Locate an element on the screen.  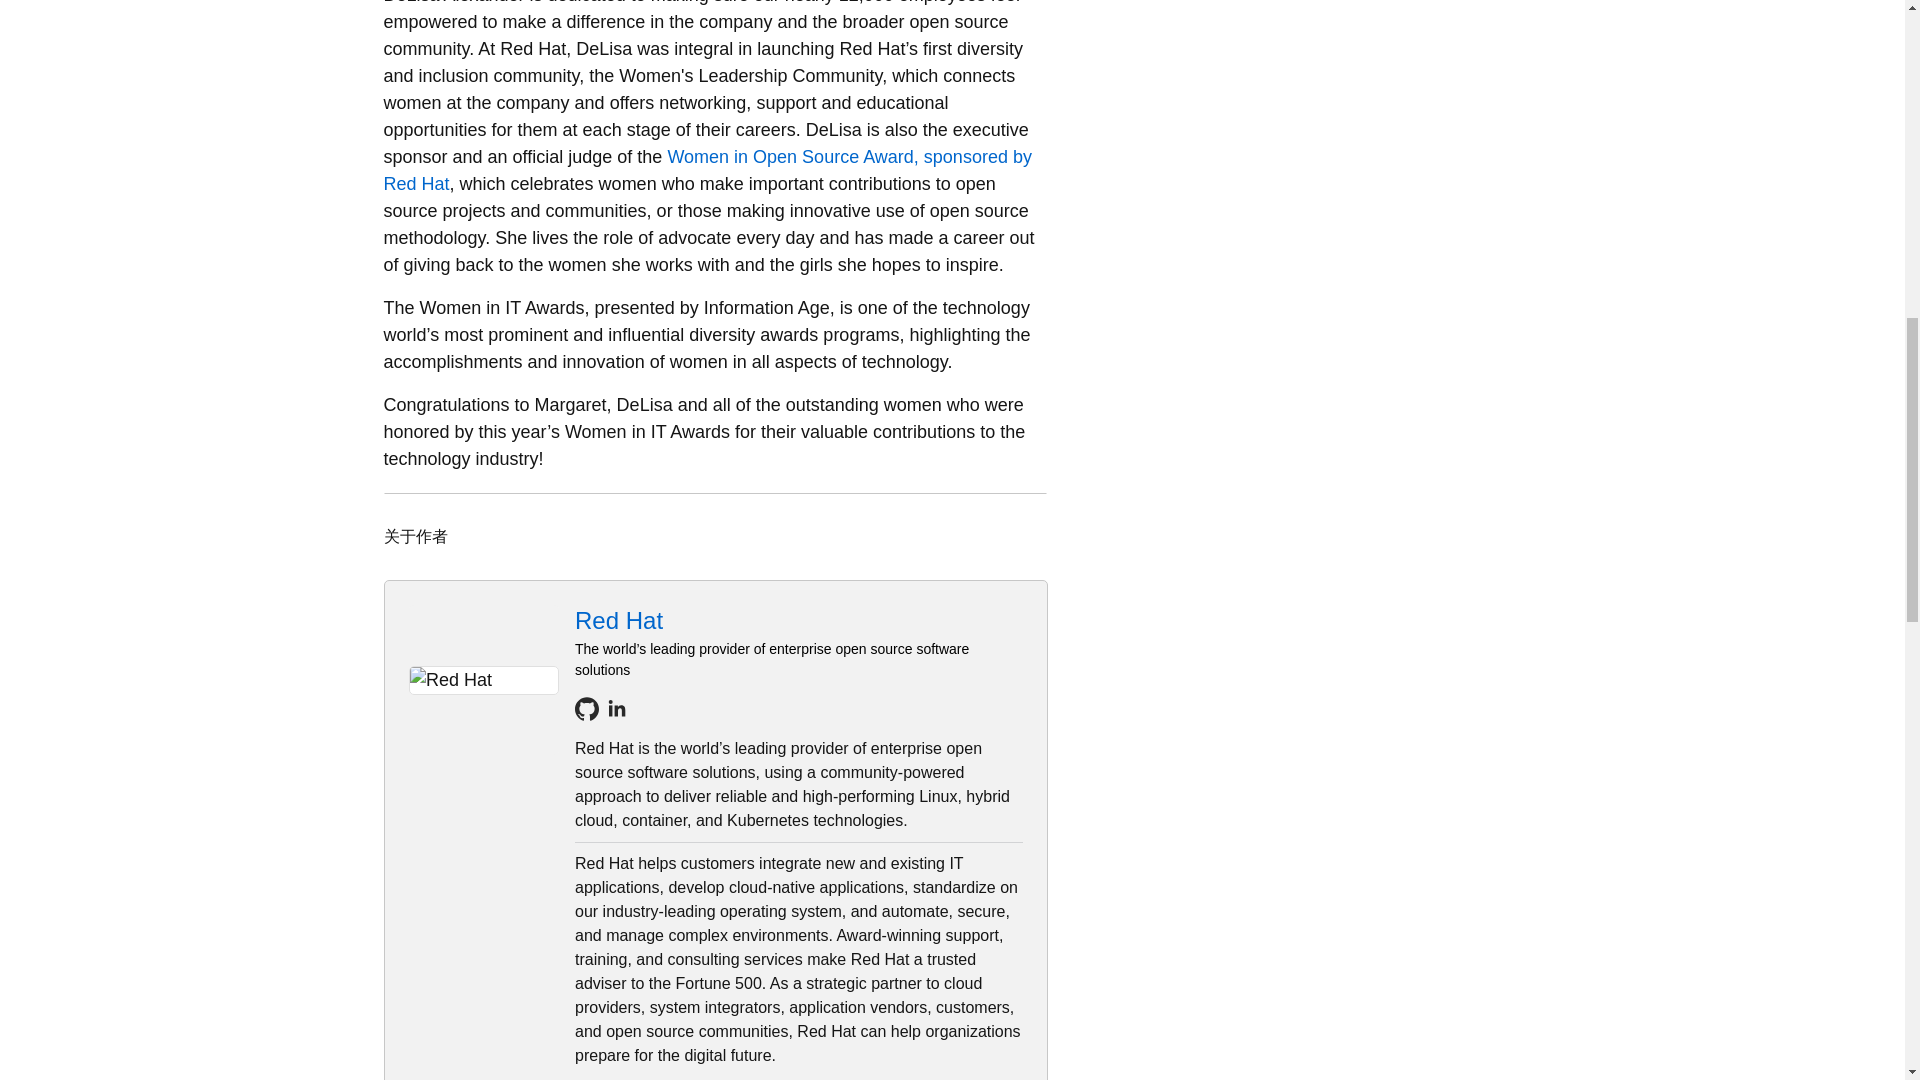
Follow Red Hat LinkedIn is located at coordinates (616, 708).